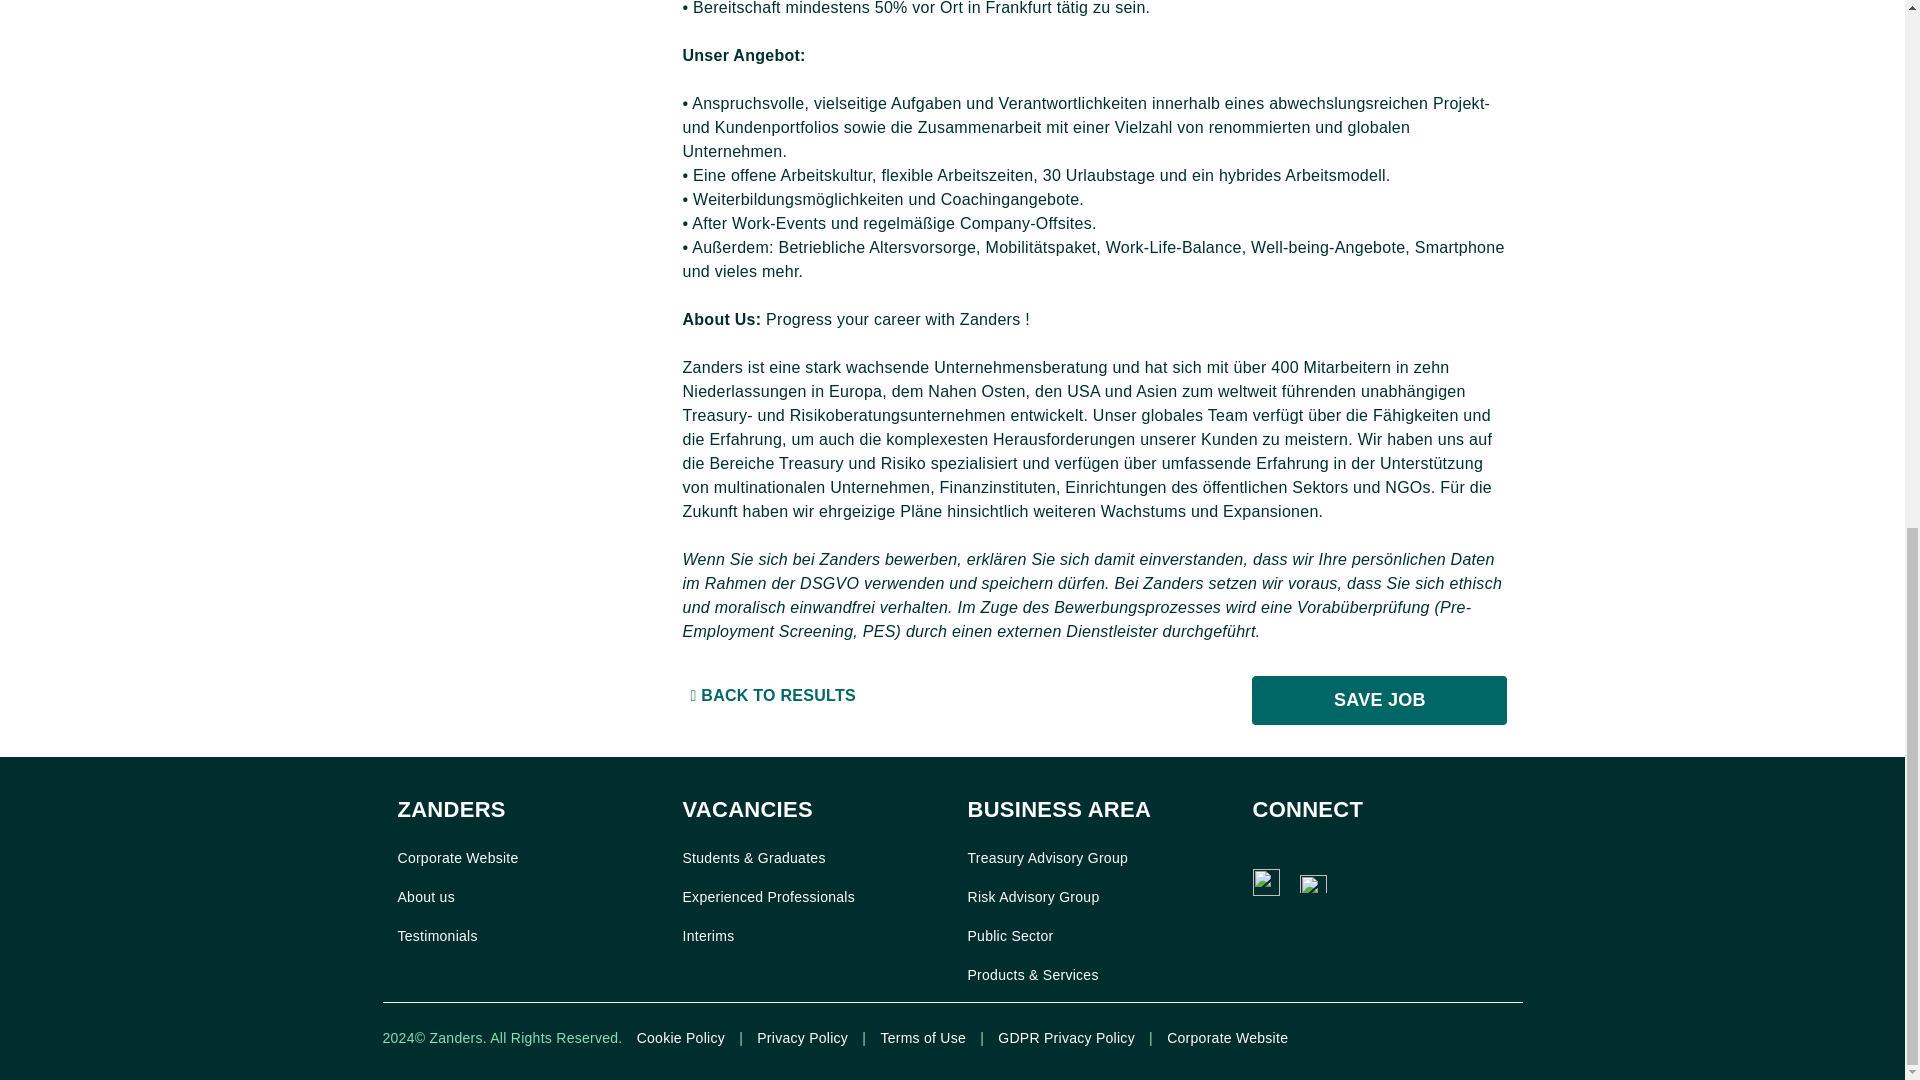 The height and width of the screenshot is (1080, 1920). What do you see at coordinates (426, 896) in the screenshot?
I see `About us` at bounding box center [426, 896].